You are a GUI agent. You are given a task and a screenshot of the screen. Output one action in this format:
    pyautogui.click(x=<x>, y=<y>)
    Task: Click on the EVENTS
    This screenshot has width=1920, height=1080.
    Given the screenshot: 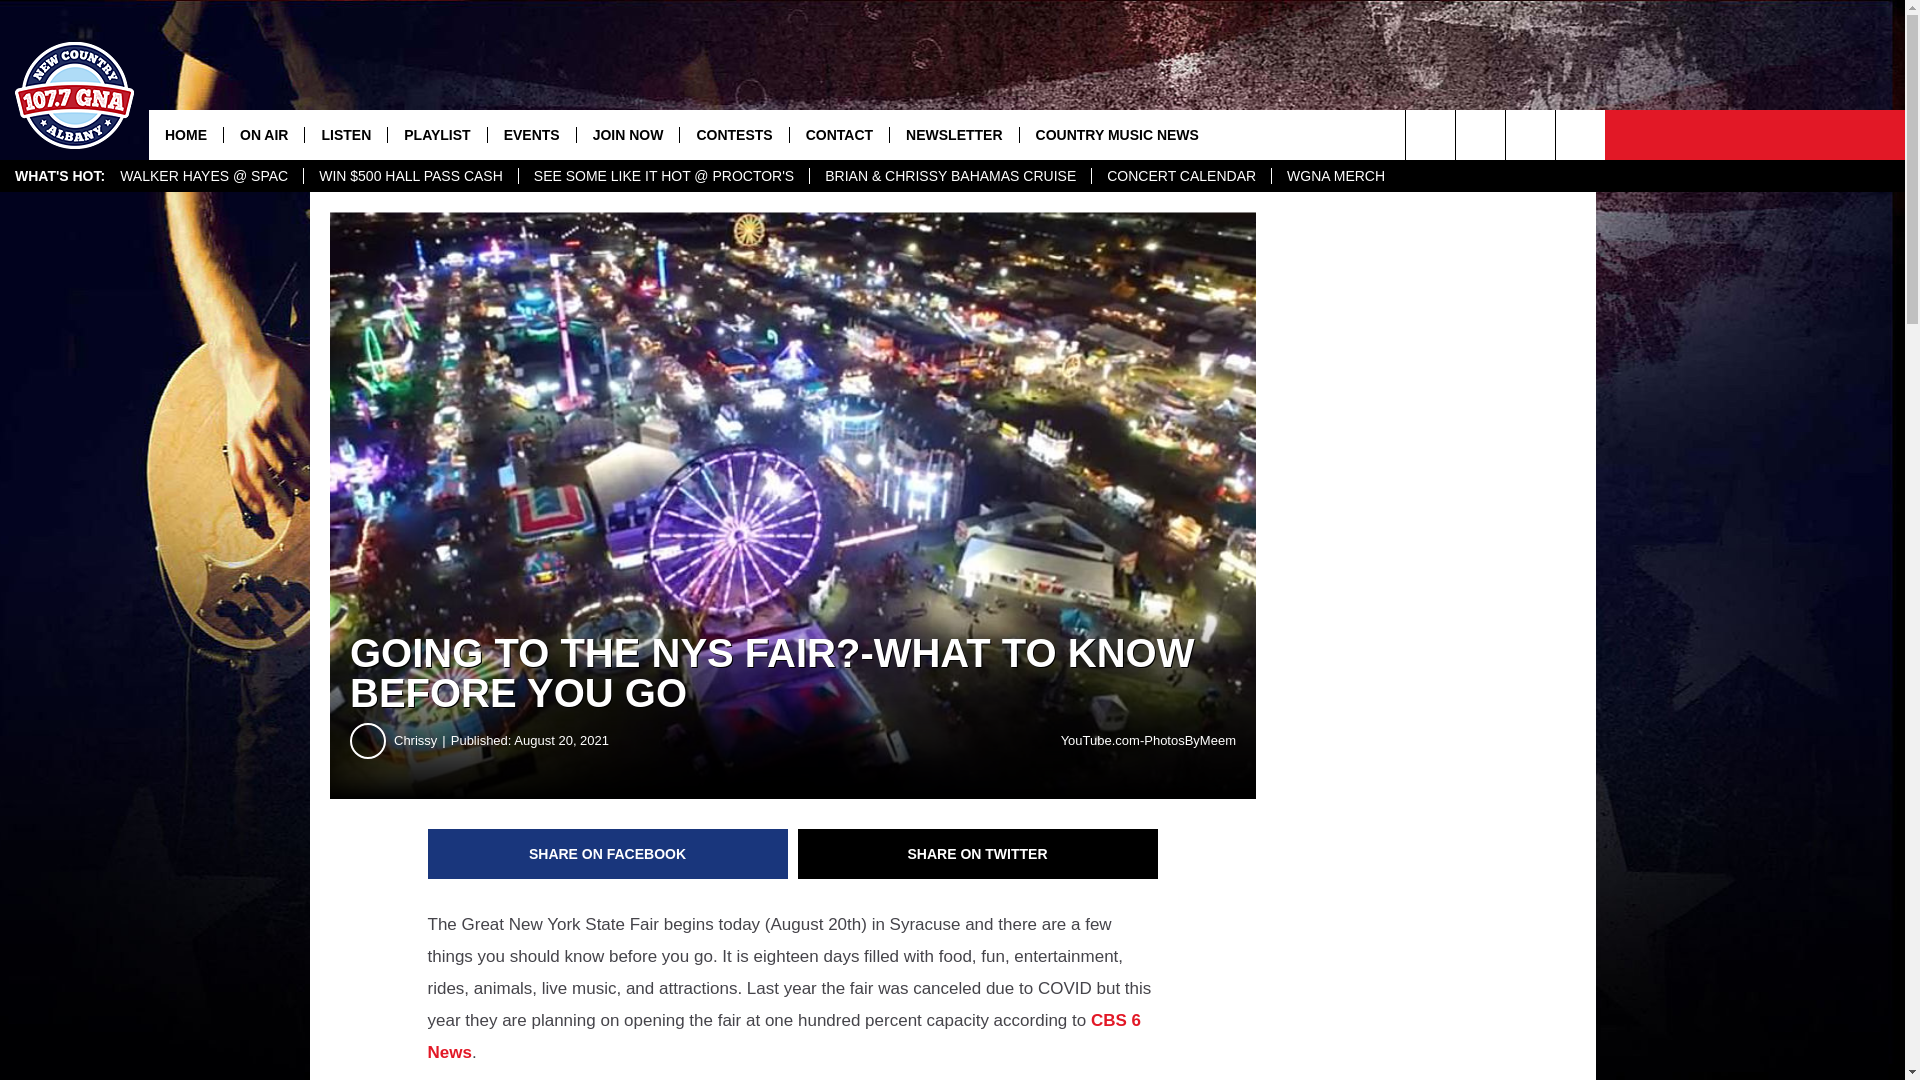 What is the action you would take?
    pyautogui.click(x=532, y=134)
    